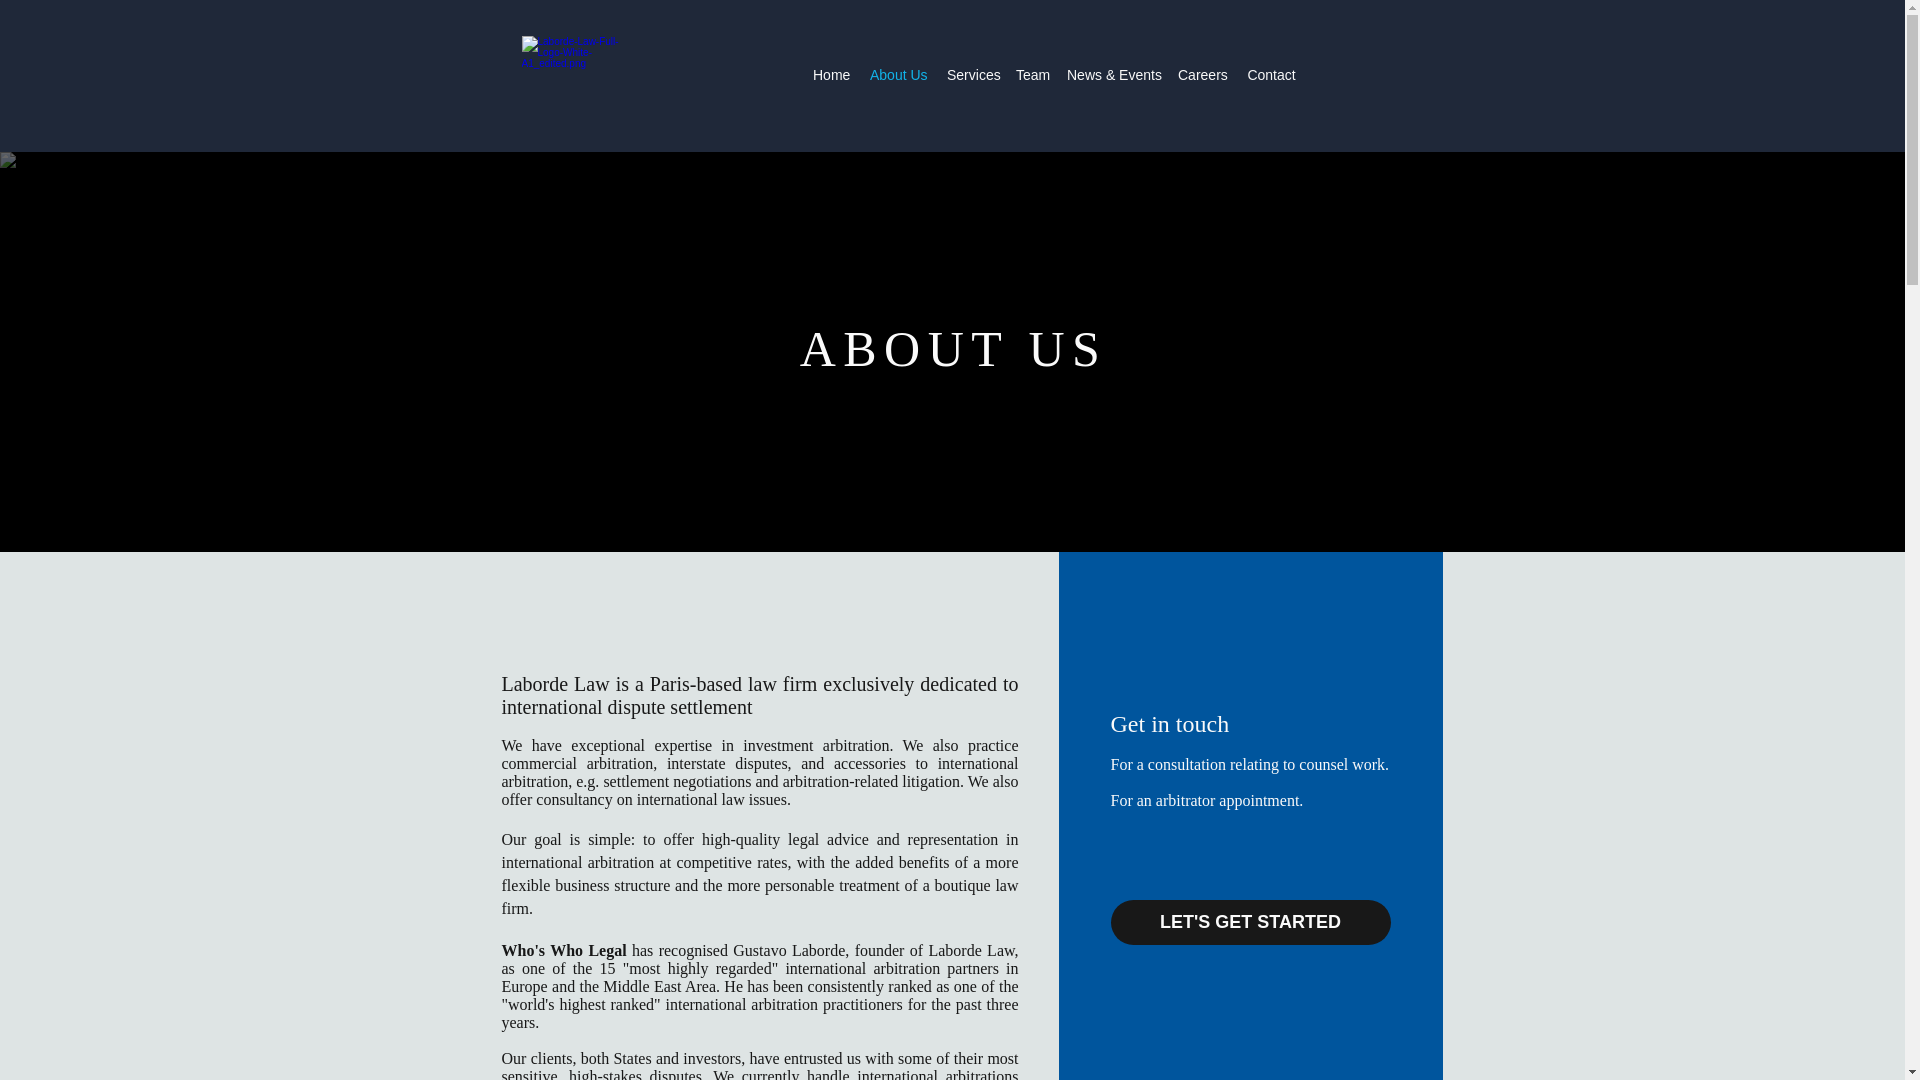 The height and width of the screenshot is (1080, 1920). What do you see at coordinates (898, 74) in the screenshot?
I see `About Us` at bounding box center [898, 74].